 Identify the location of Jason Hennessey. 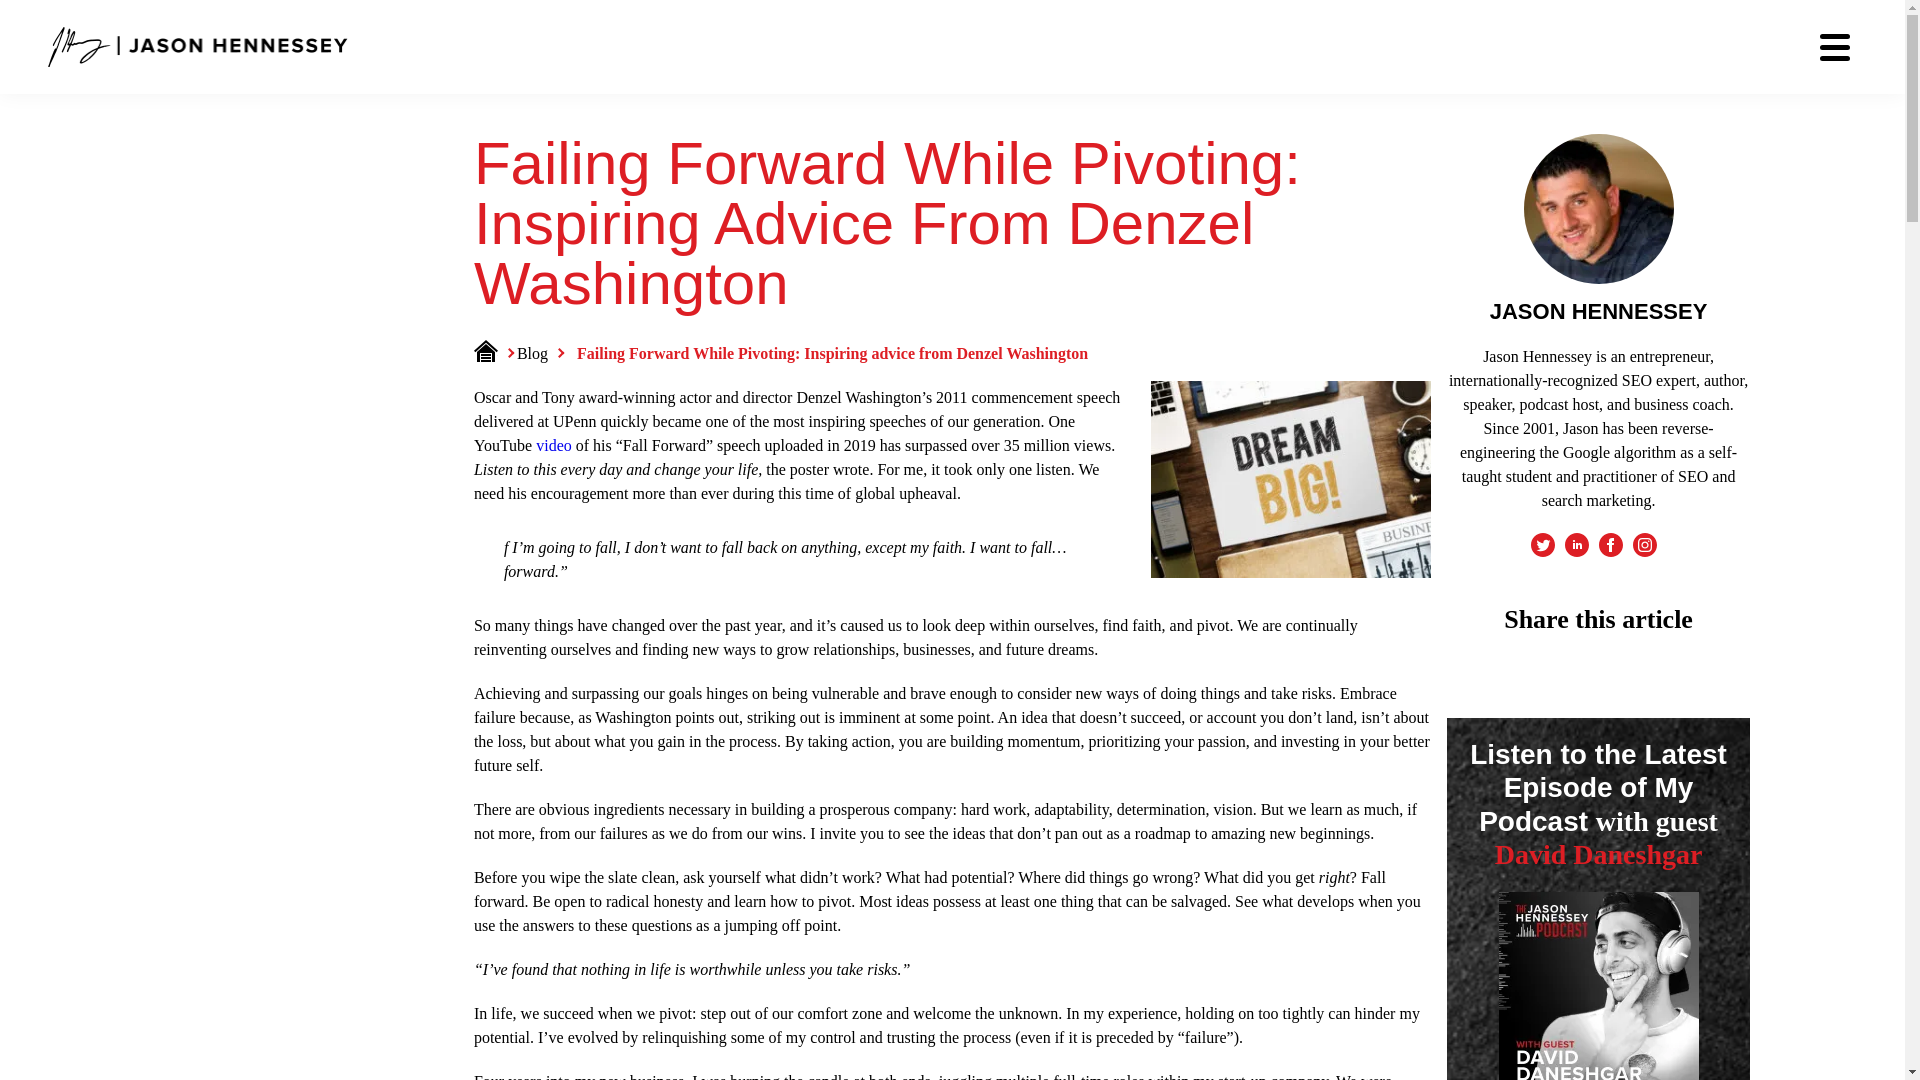
(198, 46).